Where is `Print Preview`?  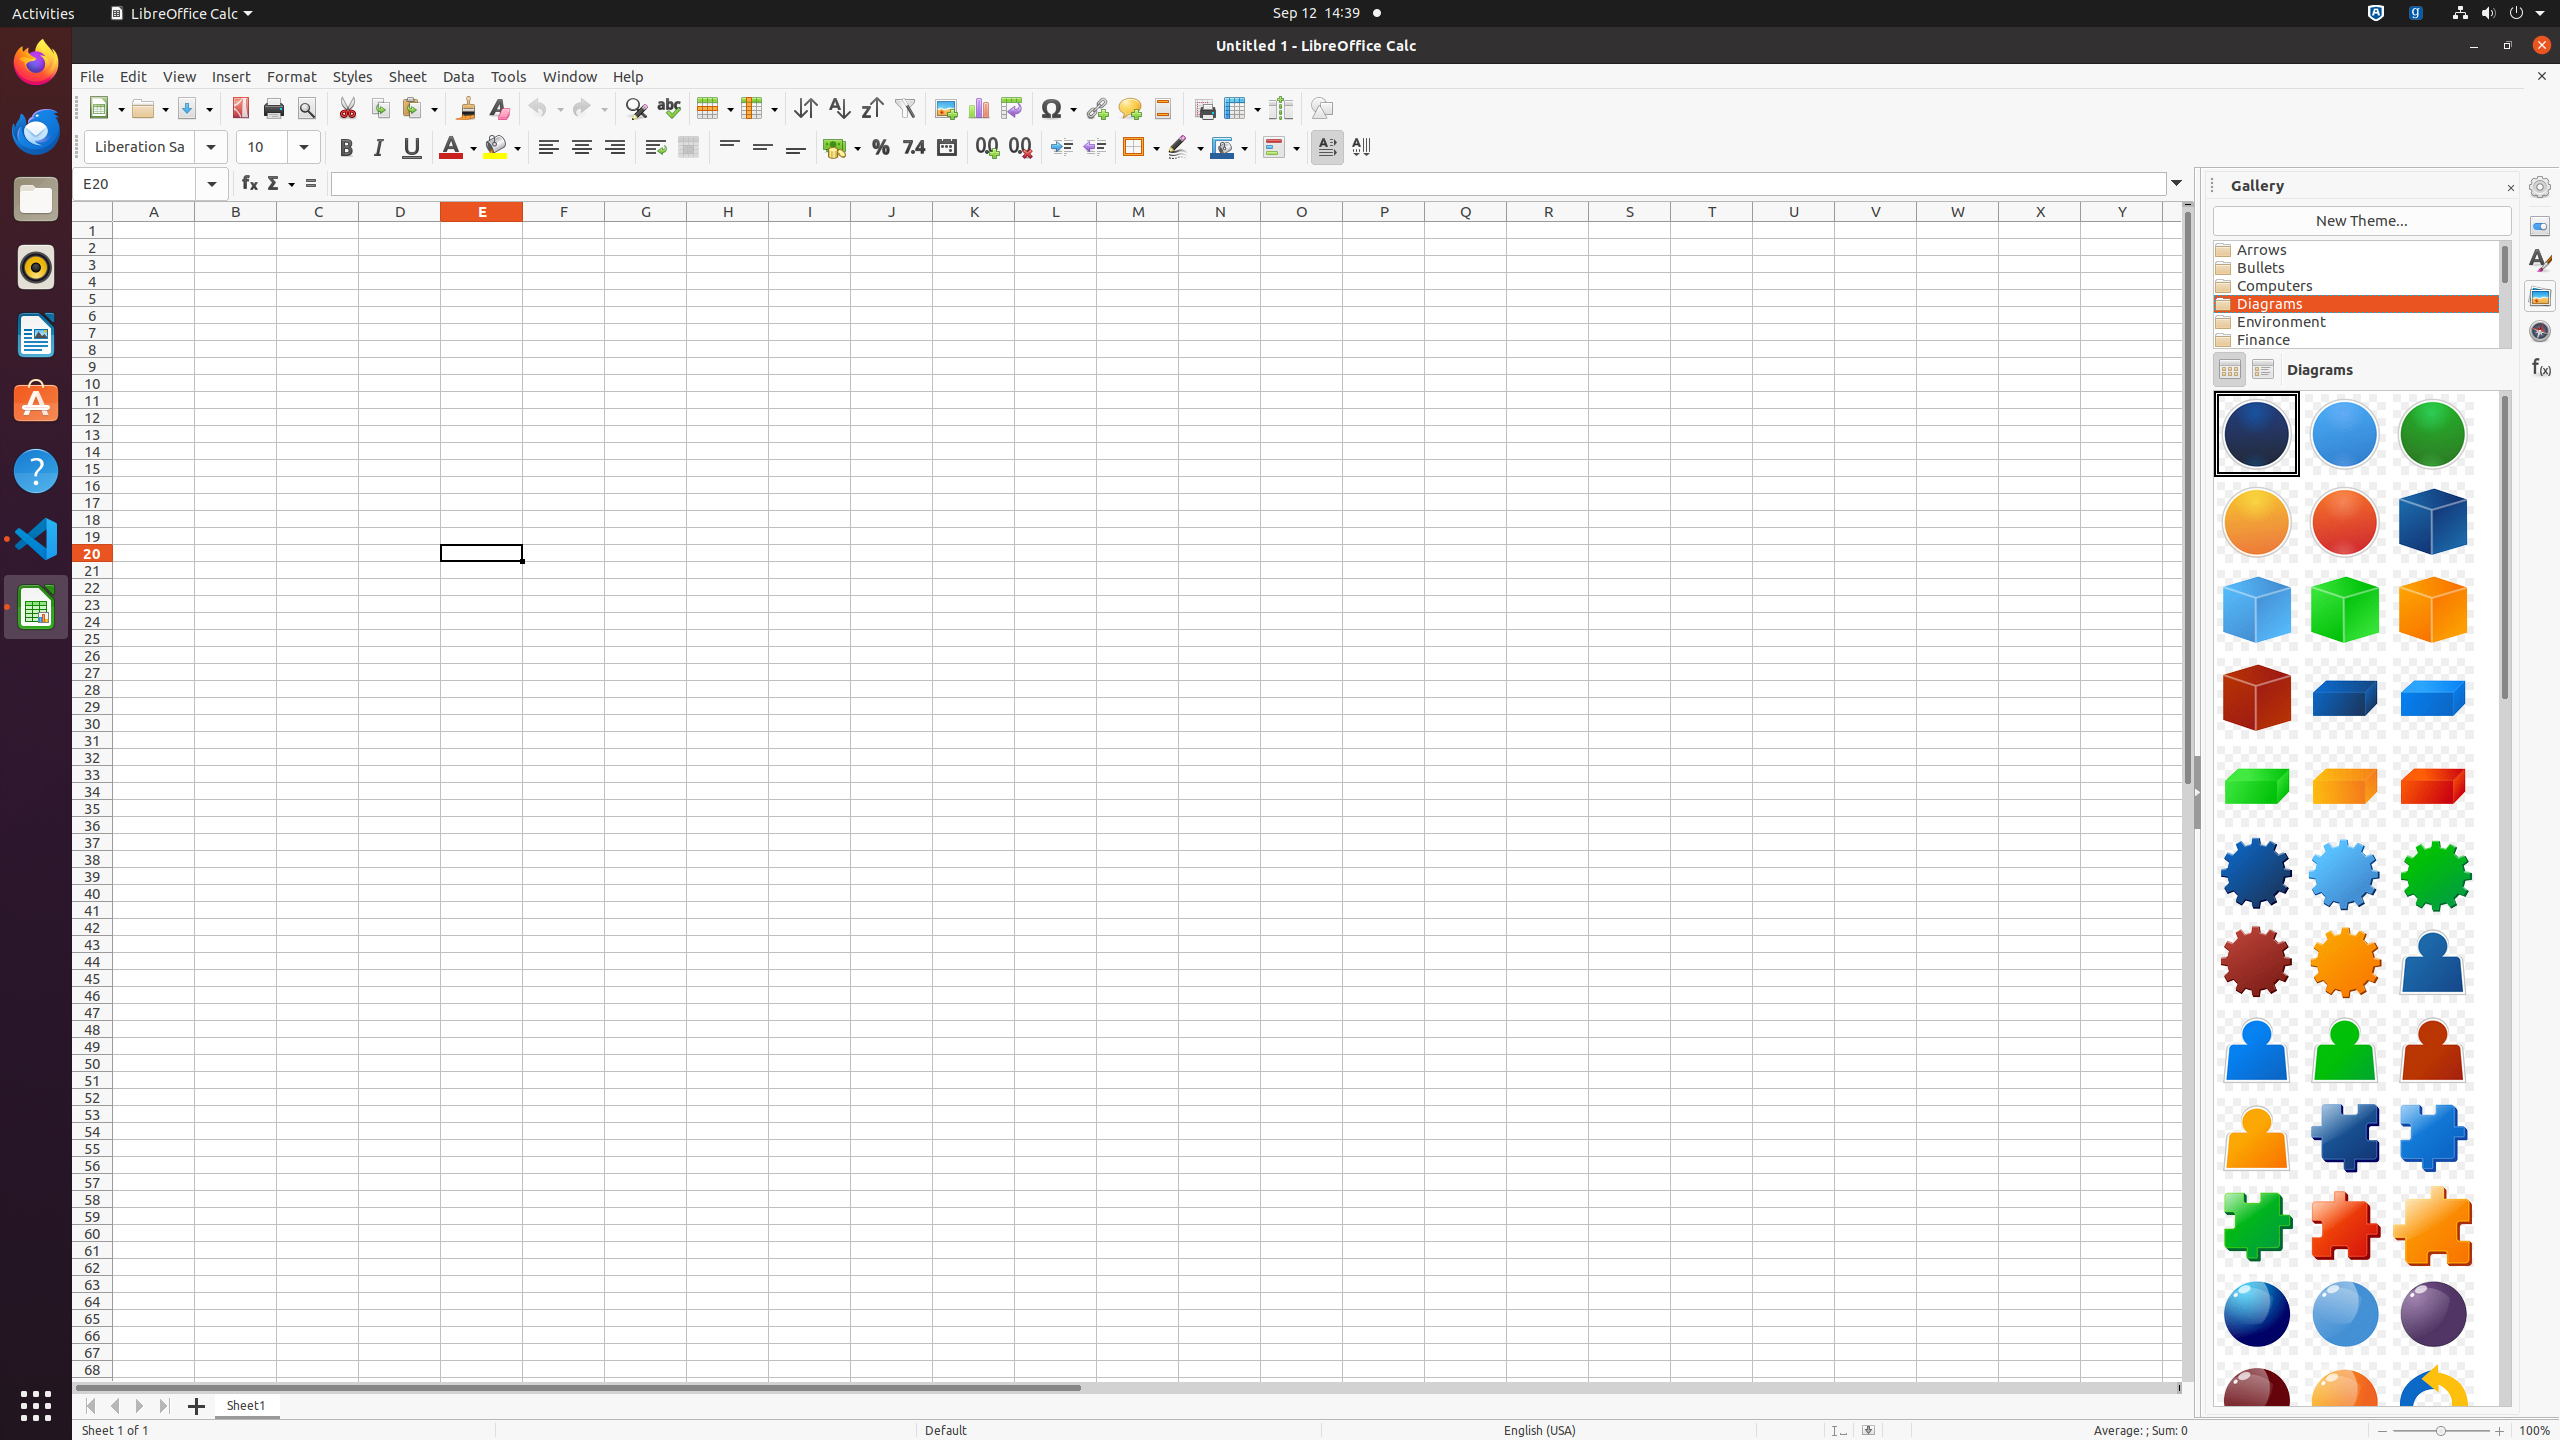 Print Preview is located at coordinates (306, 108).